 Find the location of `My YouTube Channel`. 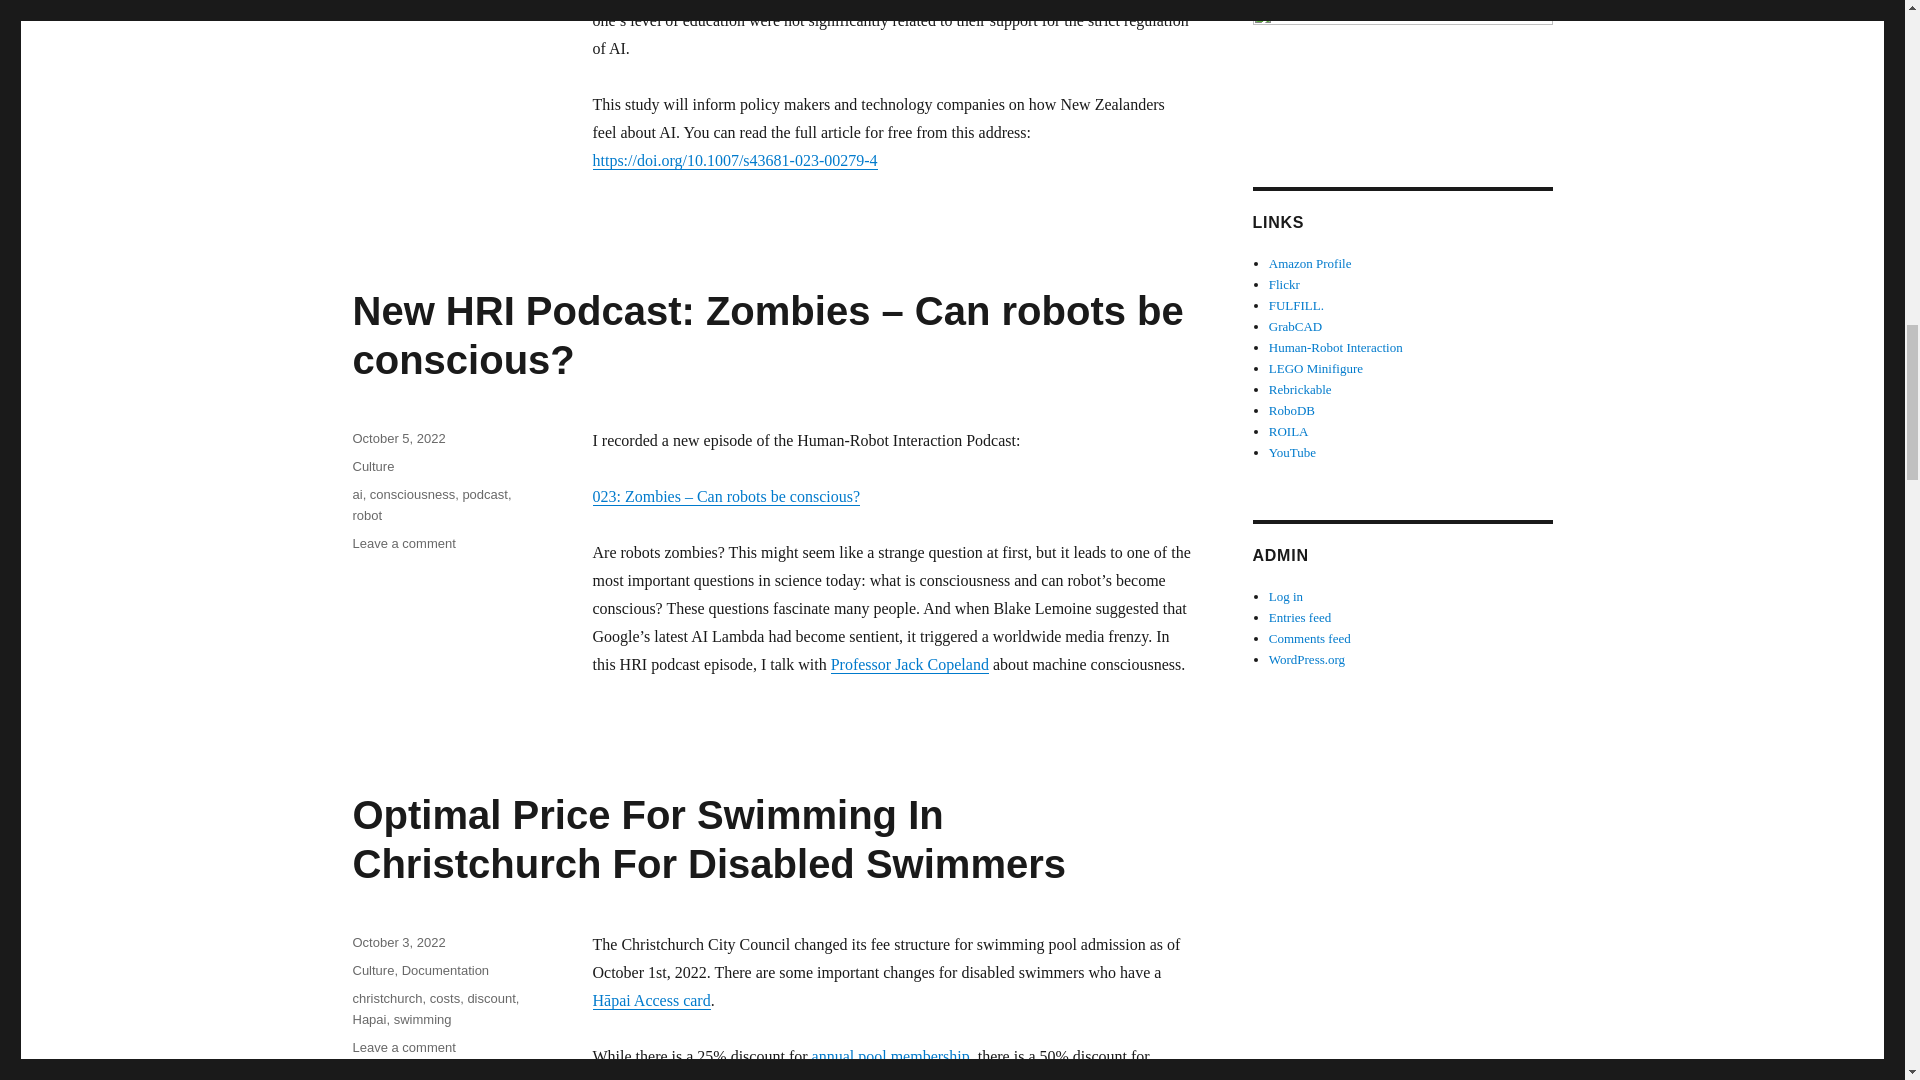

My YouTube Channel is located at coordinates (1292, 452).